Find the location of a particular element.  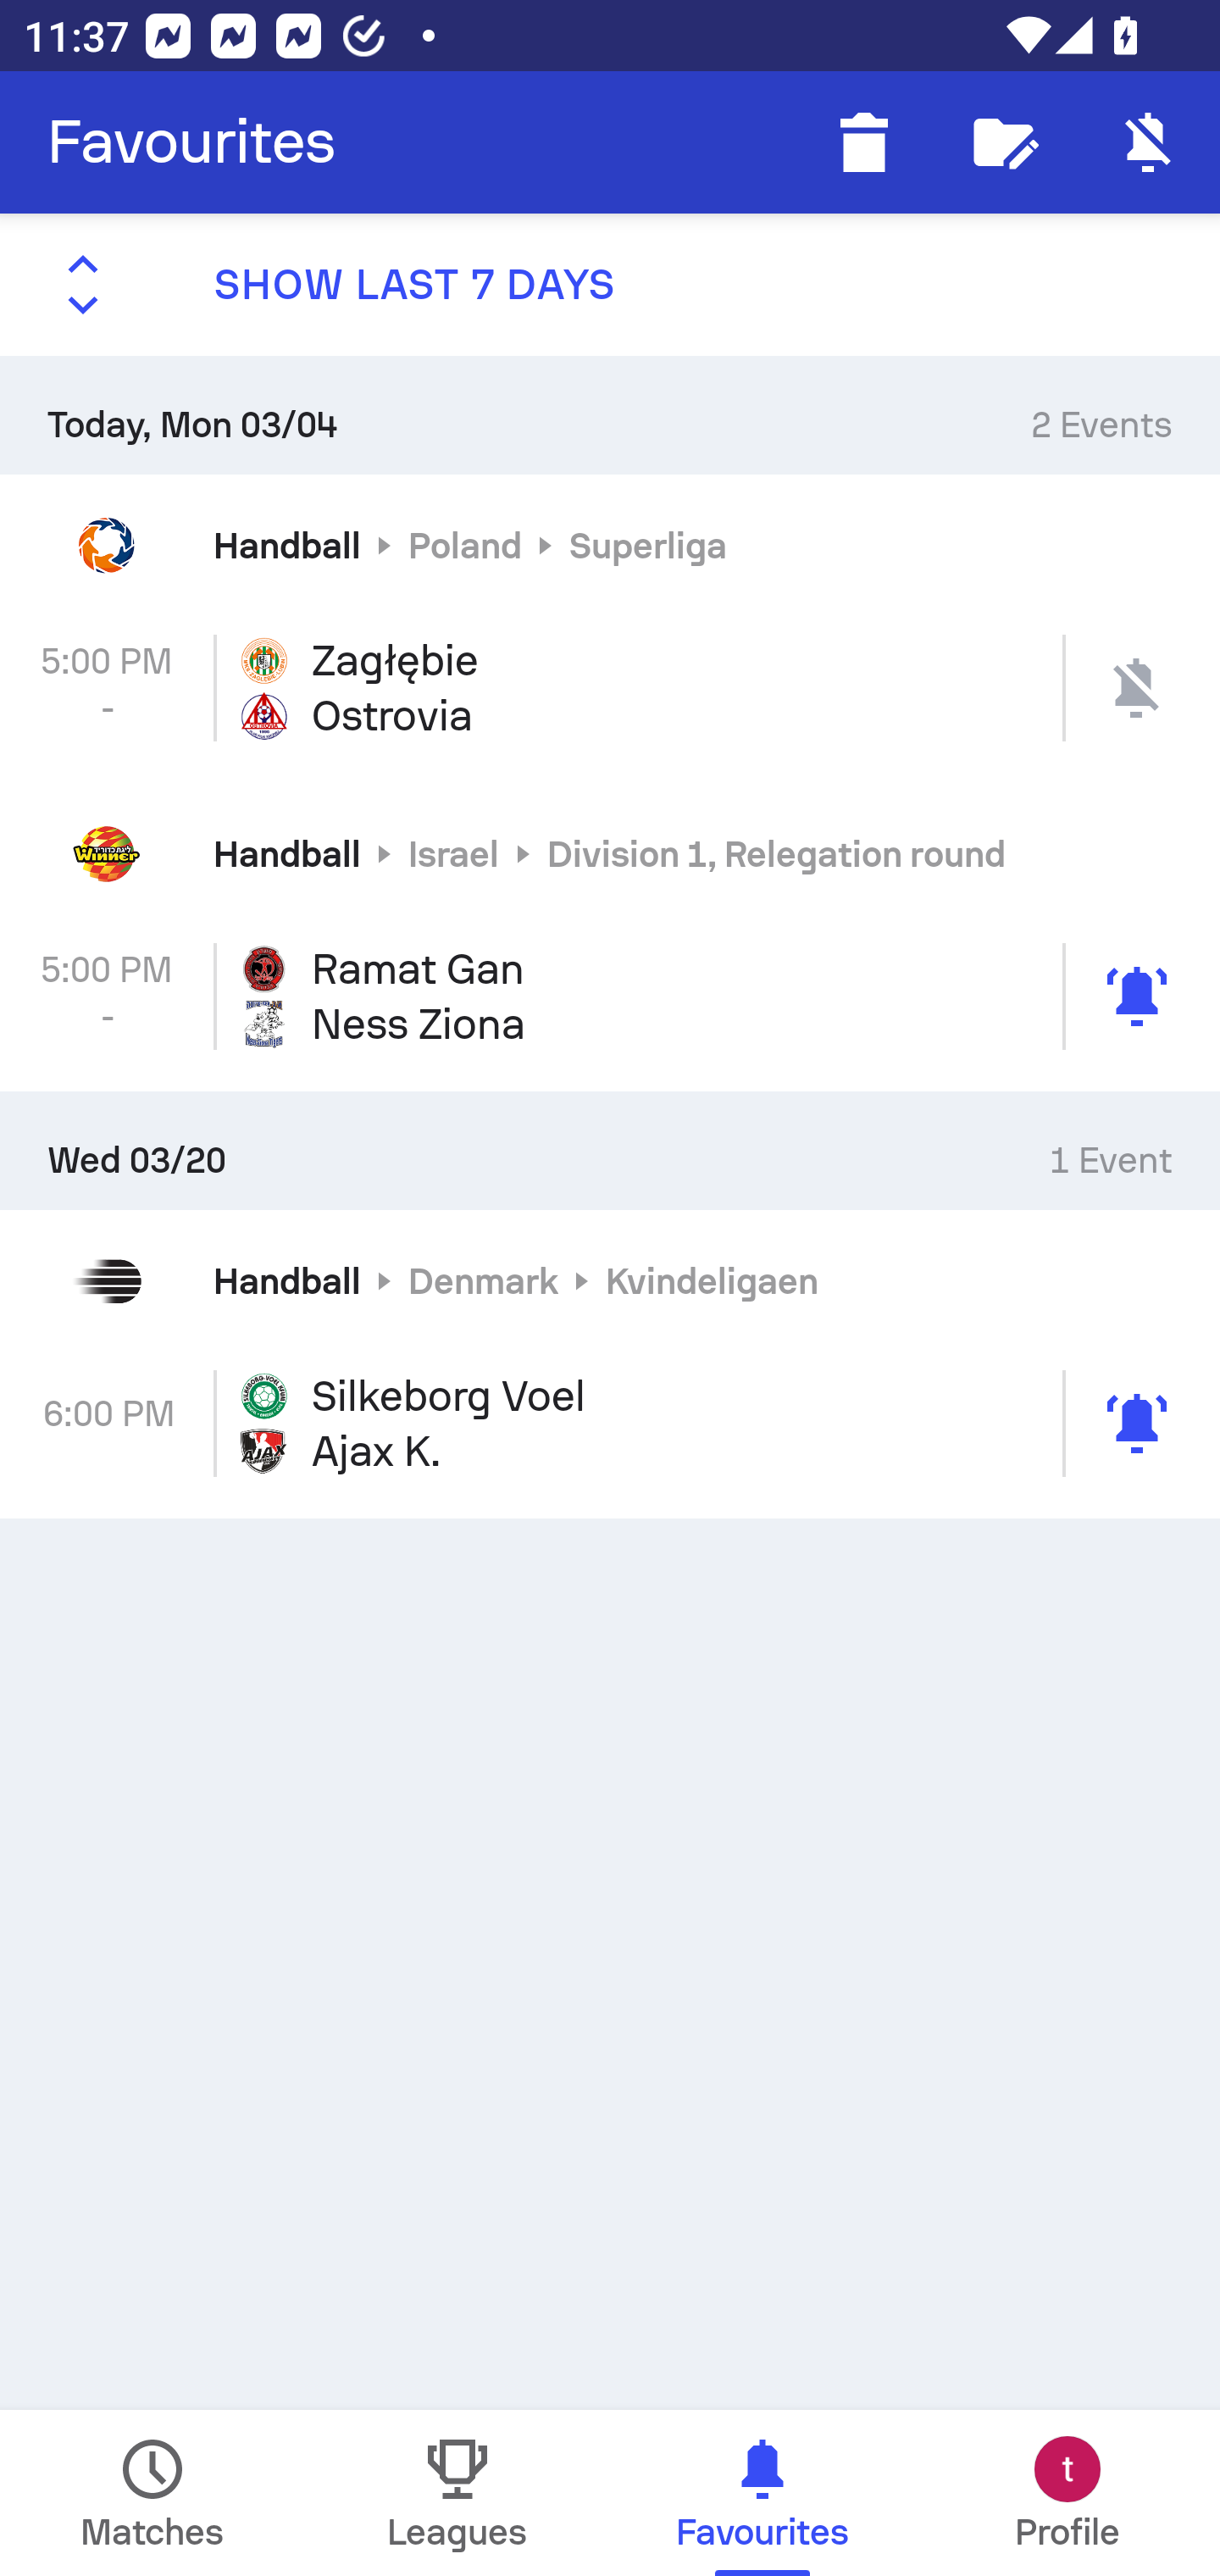

Favourites is located at coordinates (191, 142).